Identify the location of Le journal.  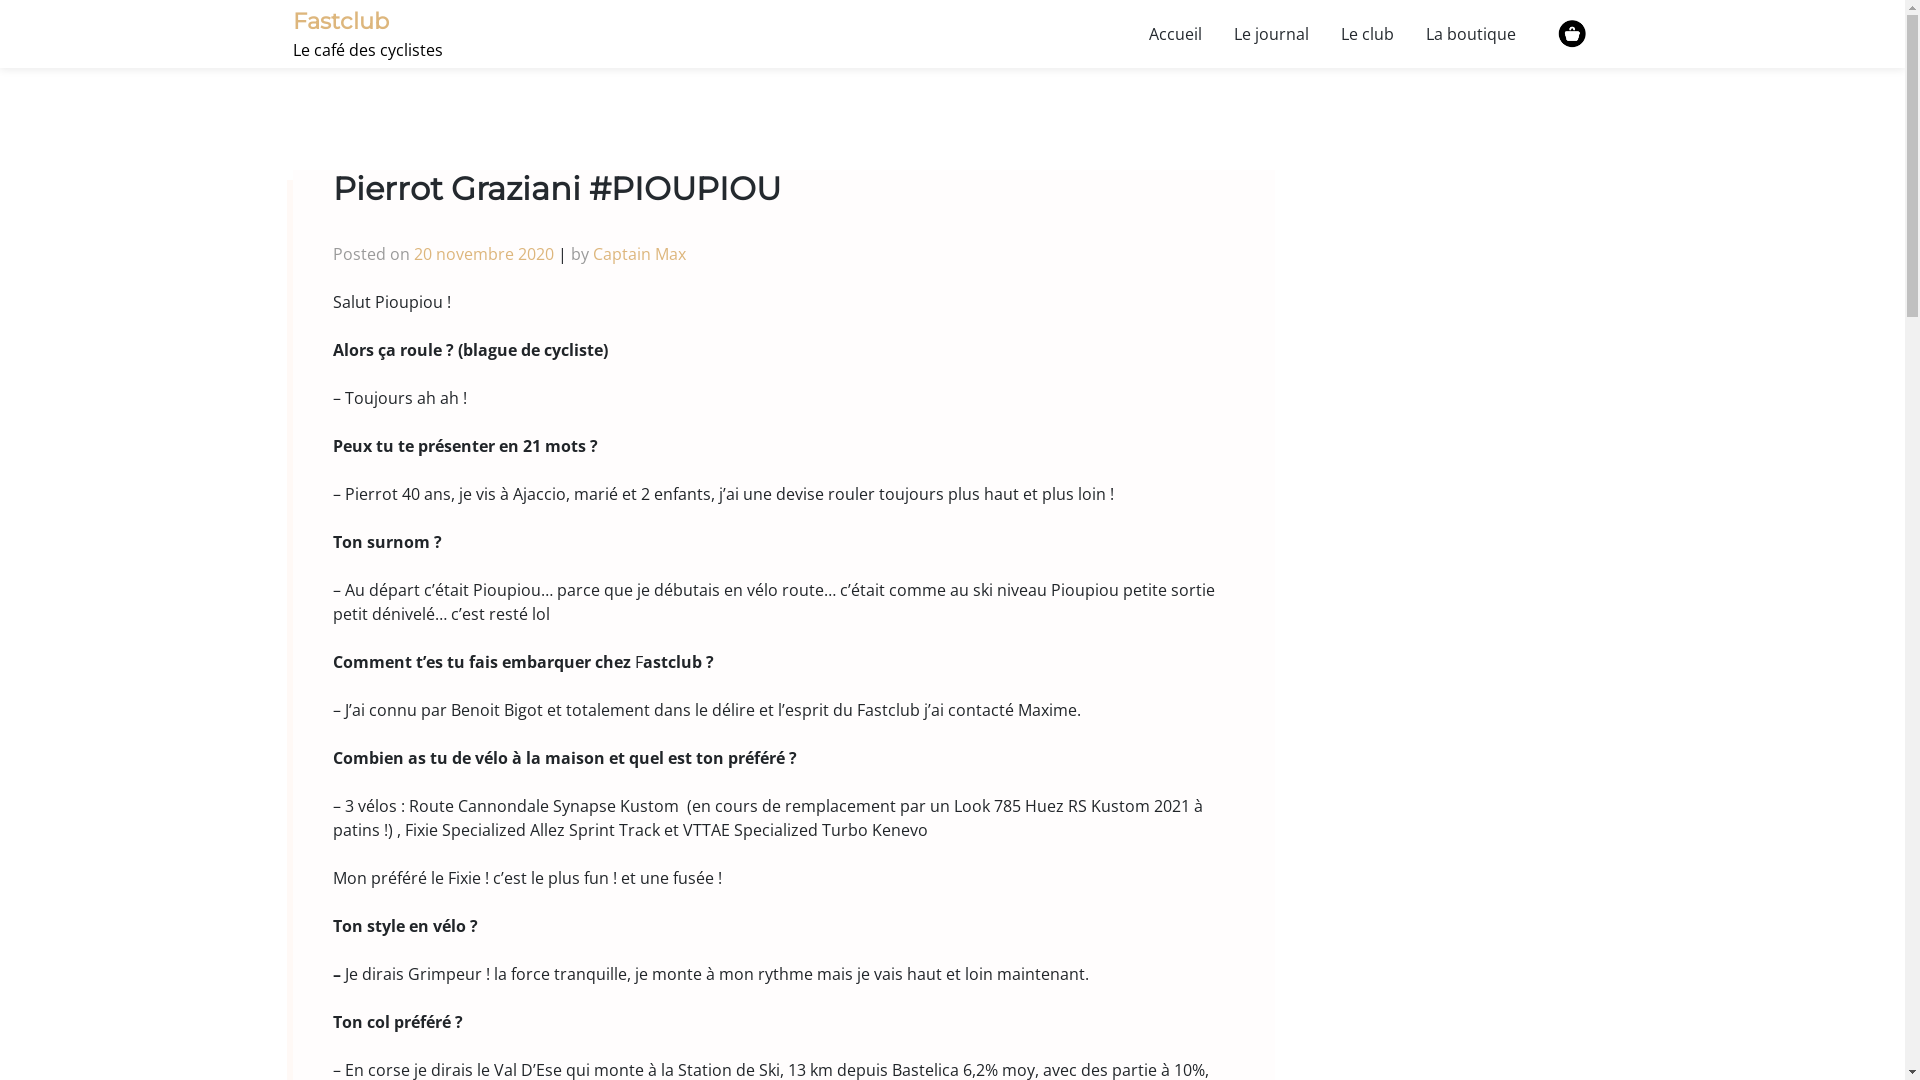
(1272, 34).